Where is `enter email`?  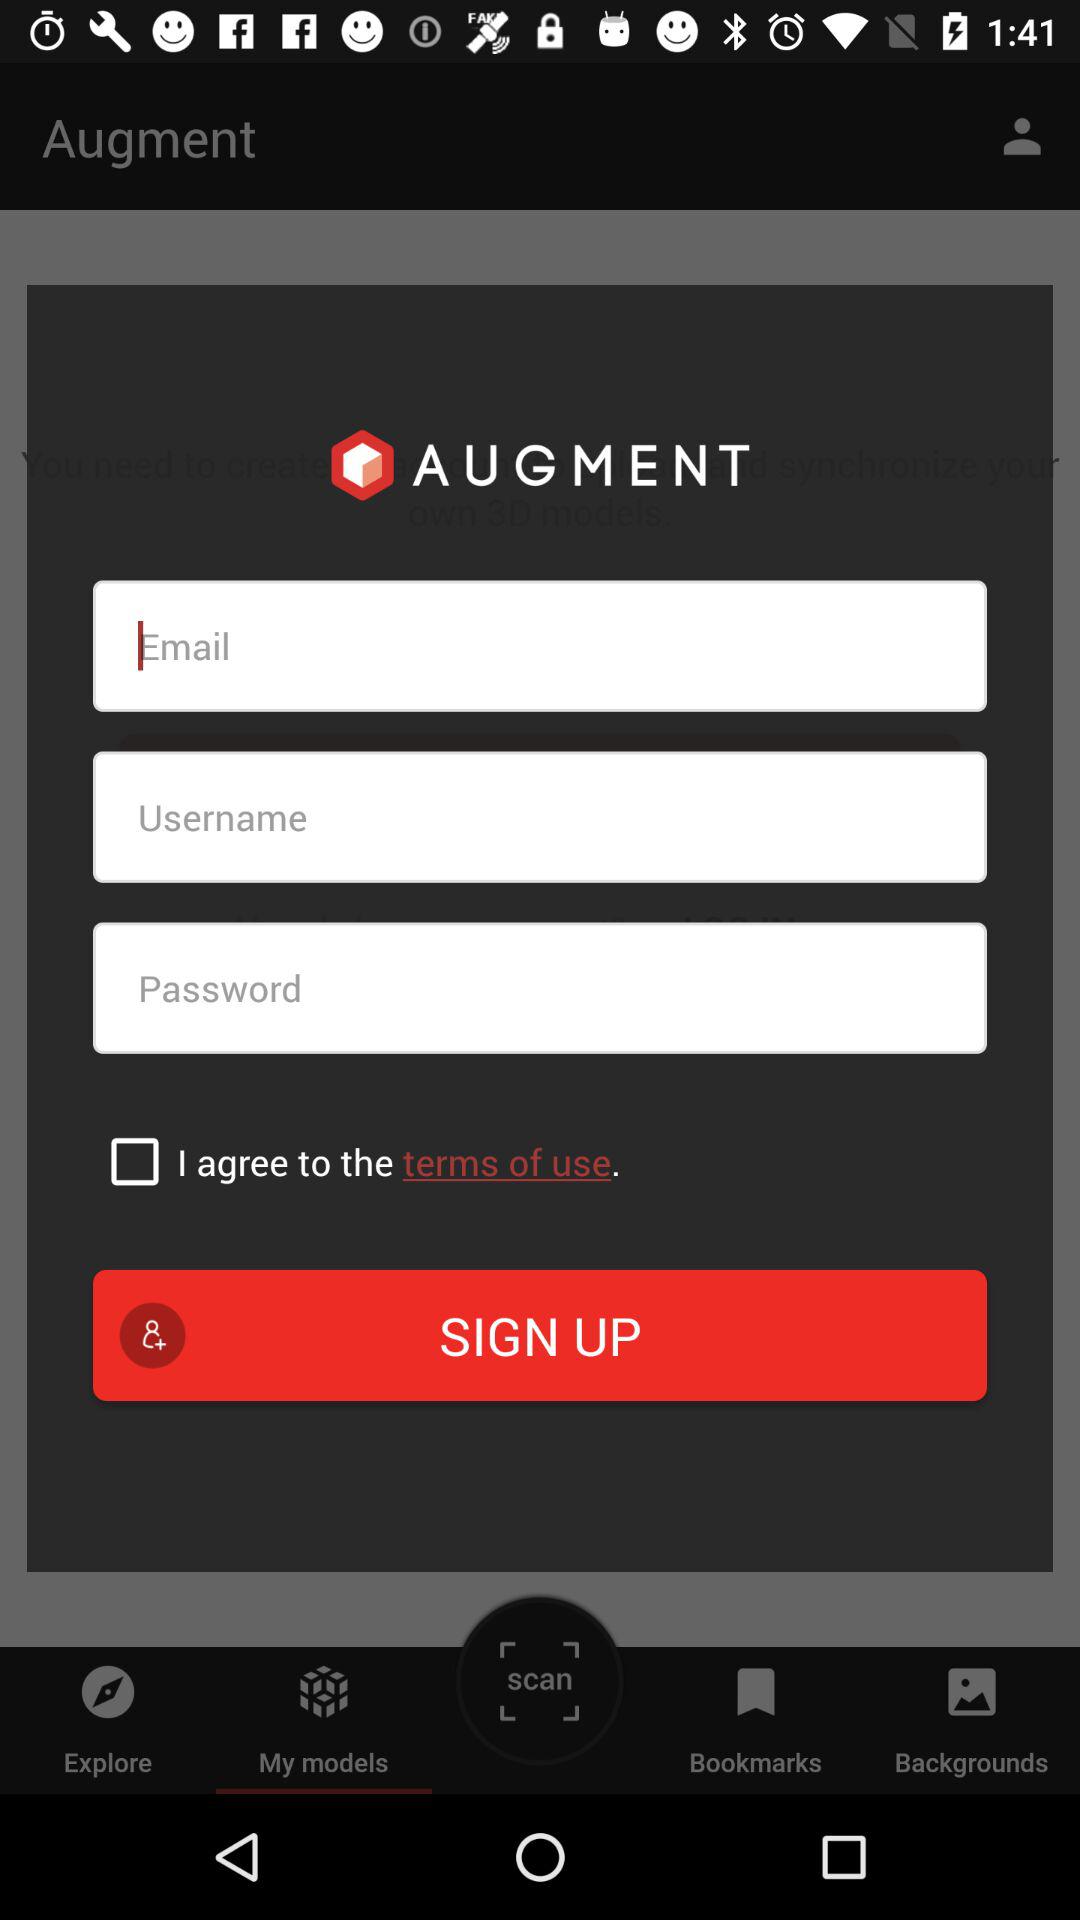 enter email is located at coordinates (540, 646).